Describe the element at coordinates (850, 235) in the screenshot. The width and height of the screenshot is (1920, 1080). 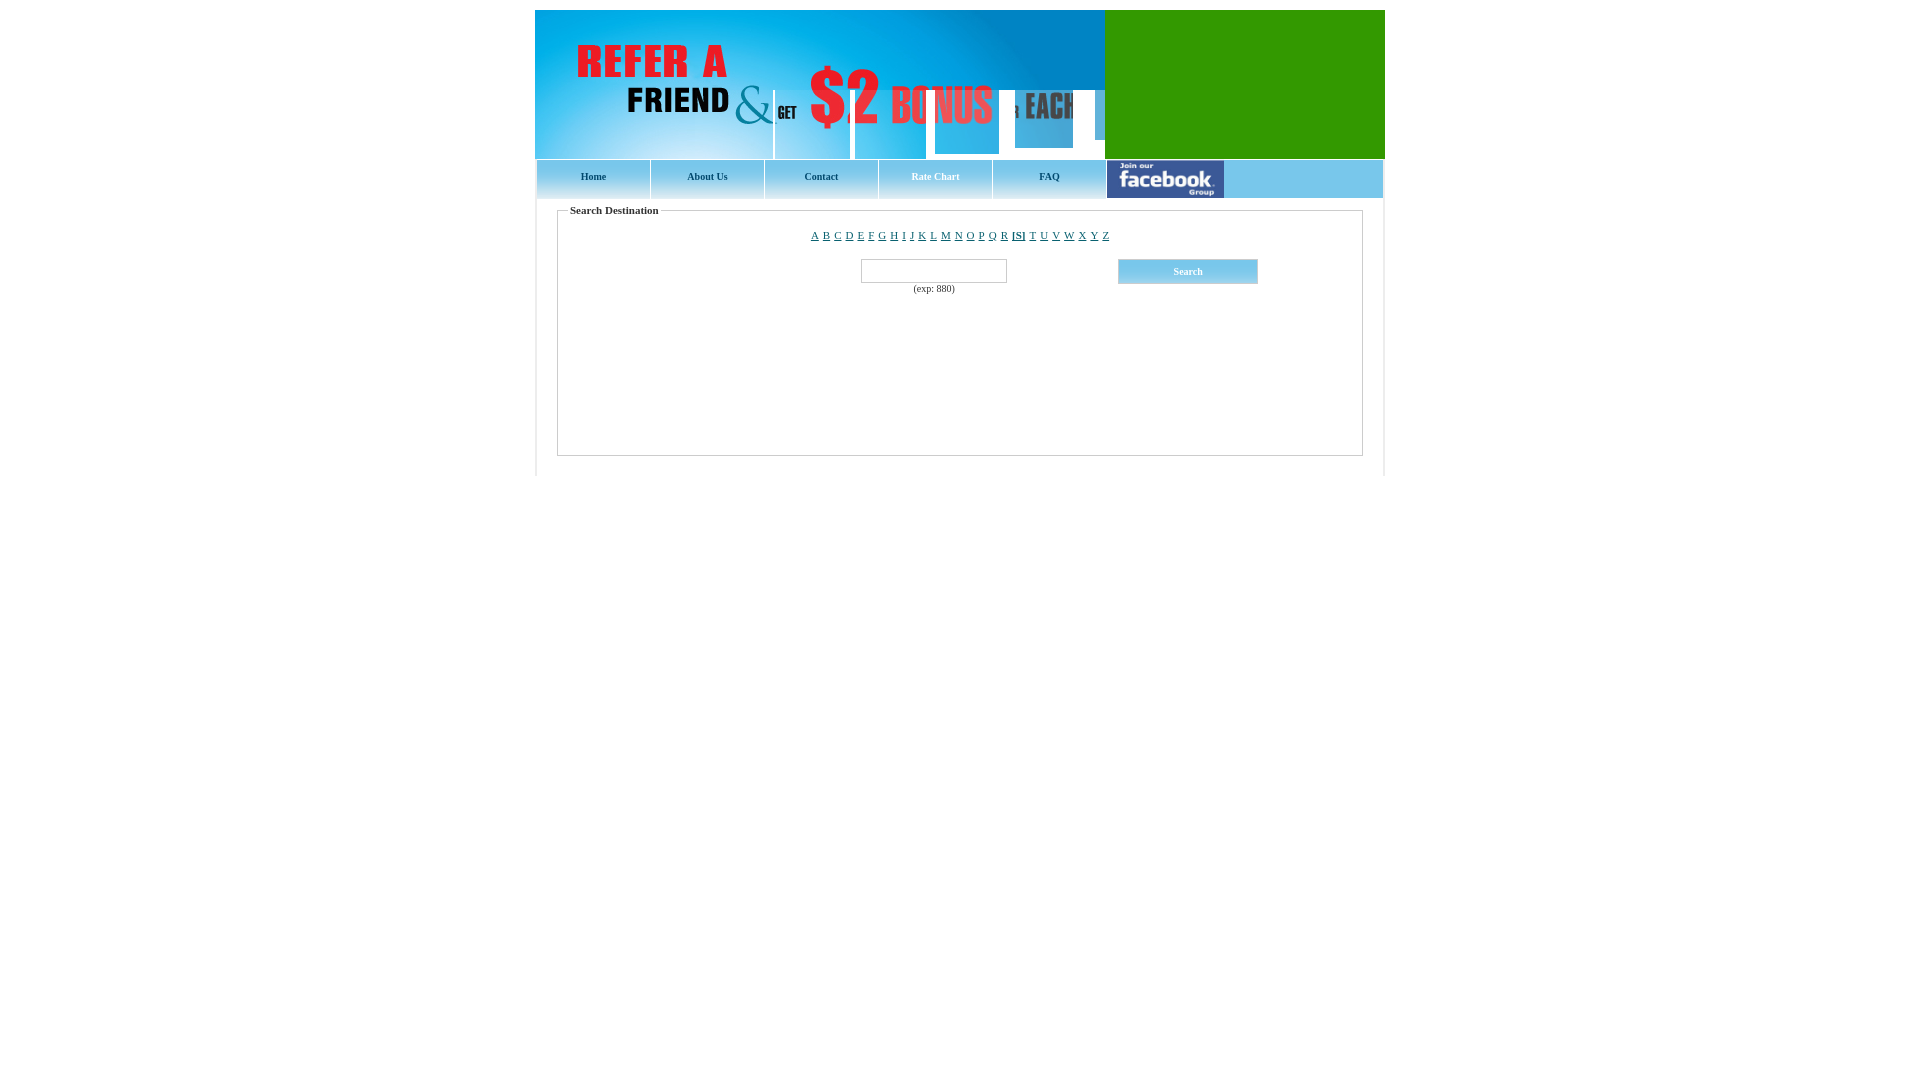
I see `D` at that location.